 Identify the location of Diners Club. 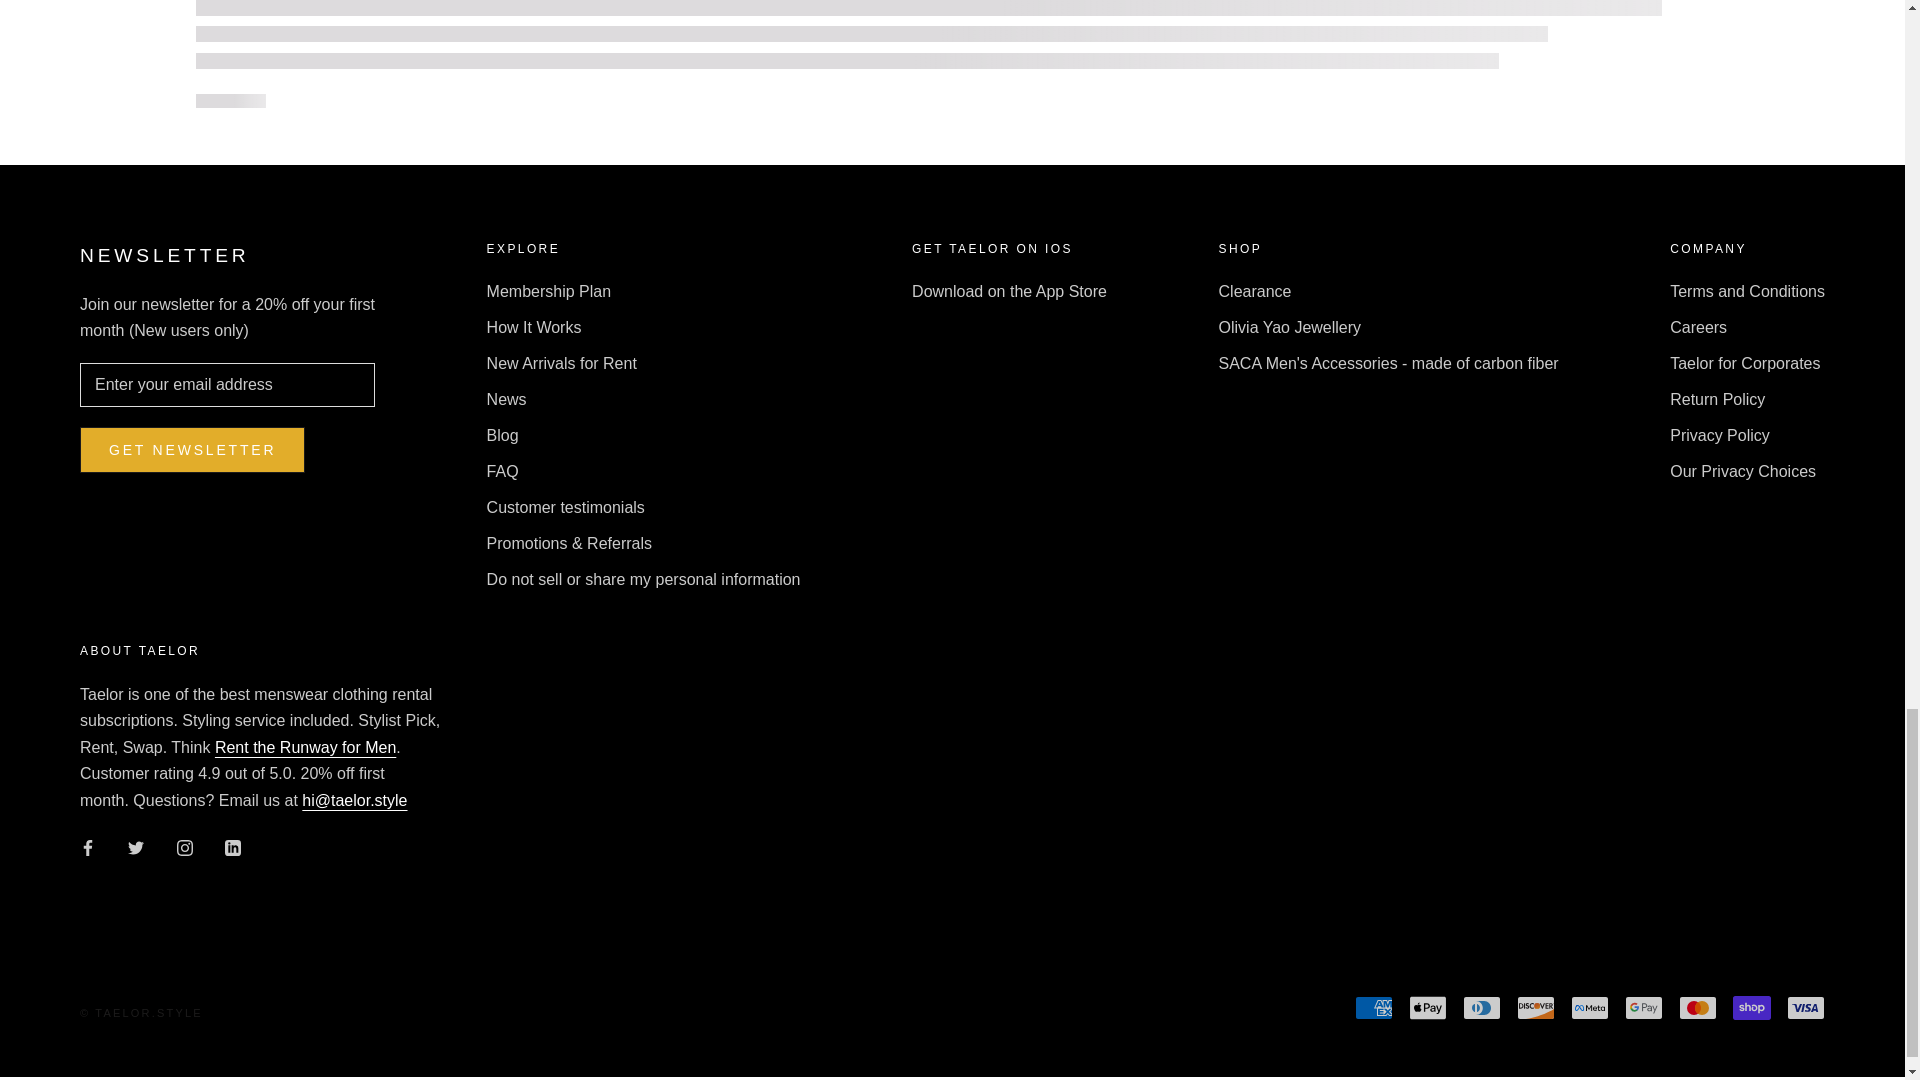
(1482, 1007).